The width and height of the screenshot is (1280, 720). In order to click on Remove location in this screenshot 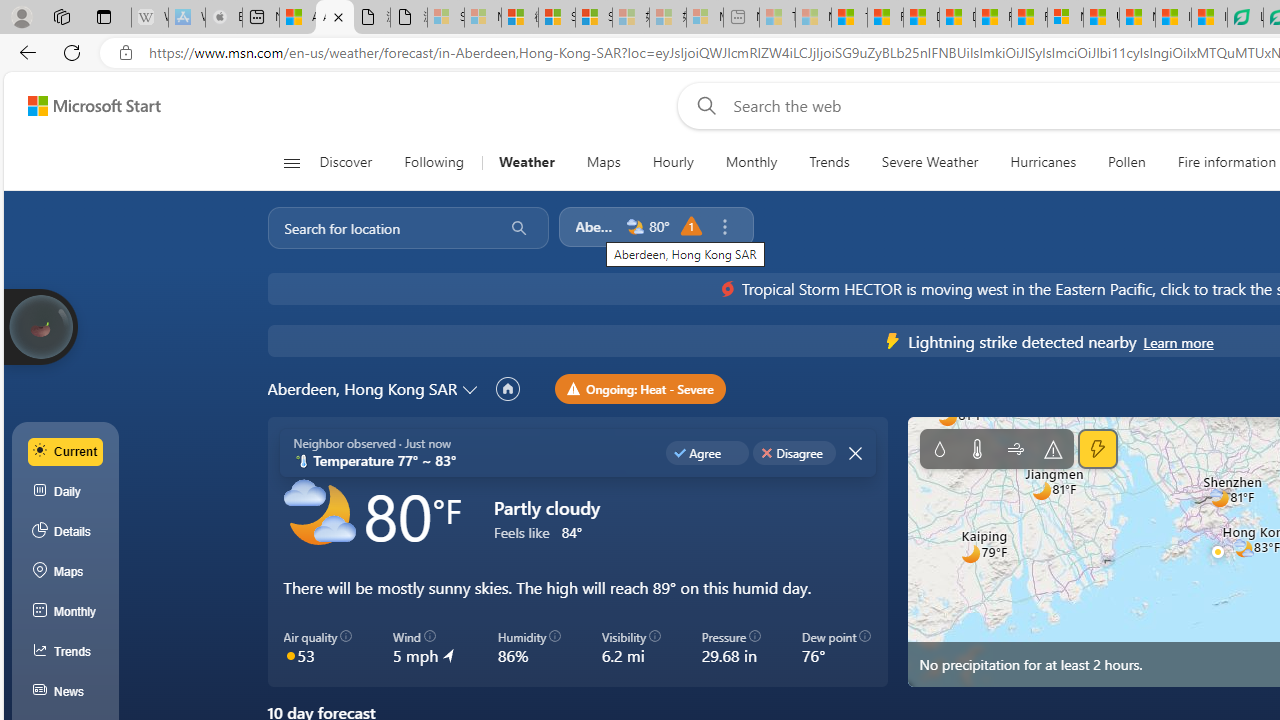, I will do `click(724, 227)`.